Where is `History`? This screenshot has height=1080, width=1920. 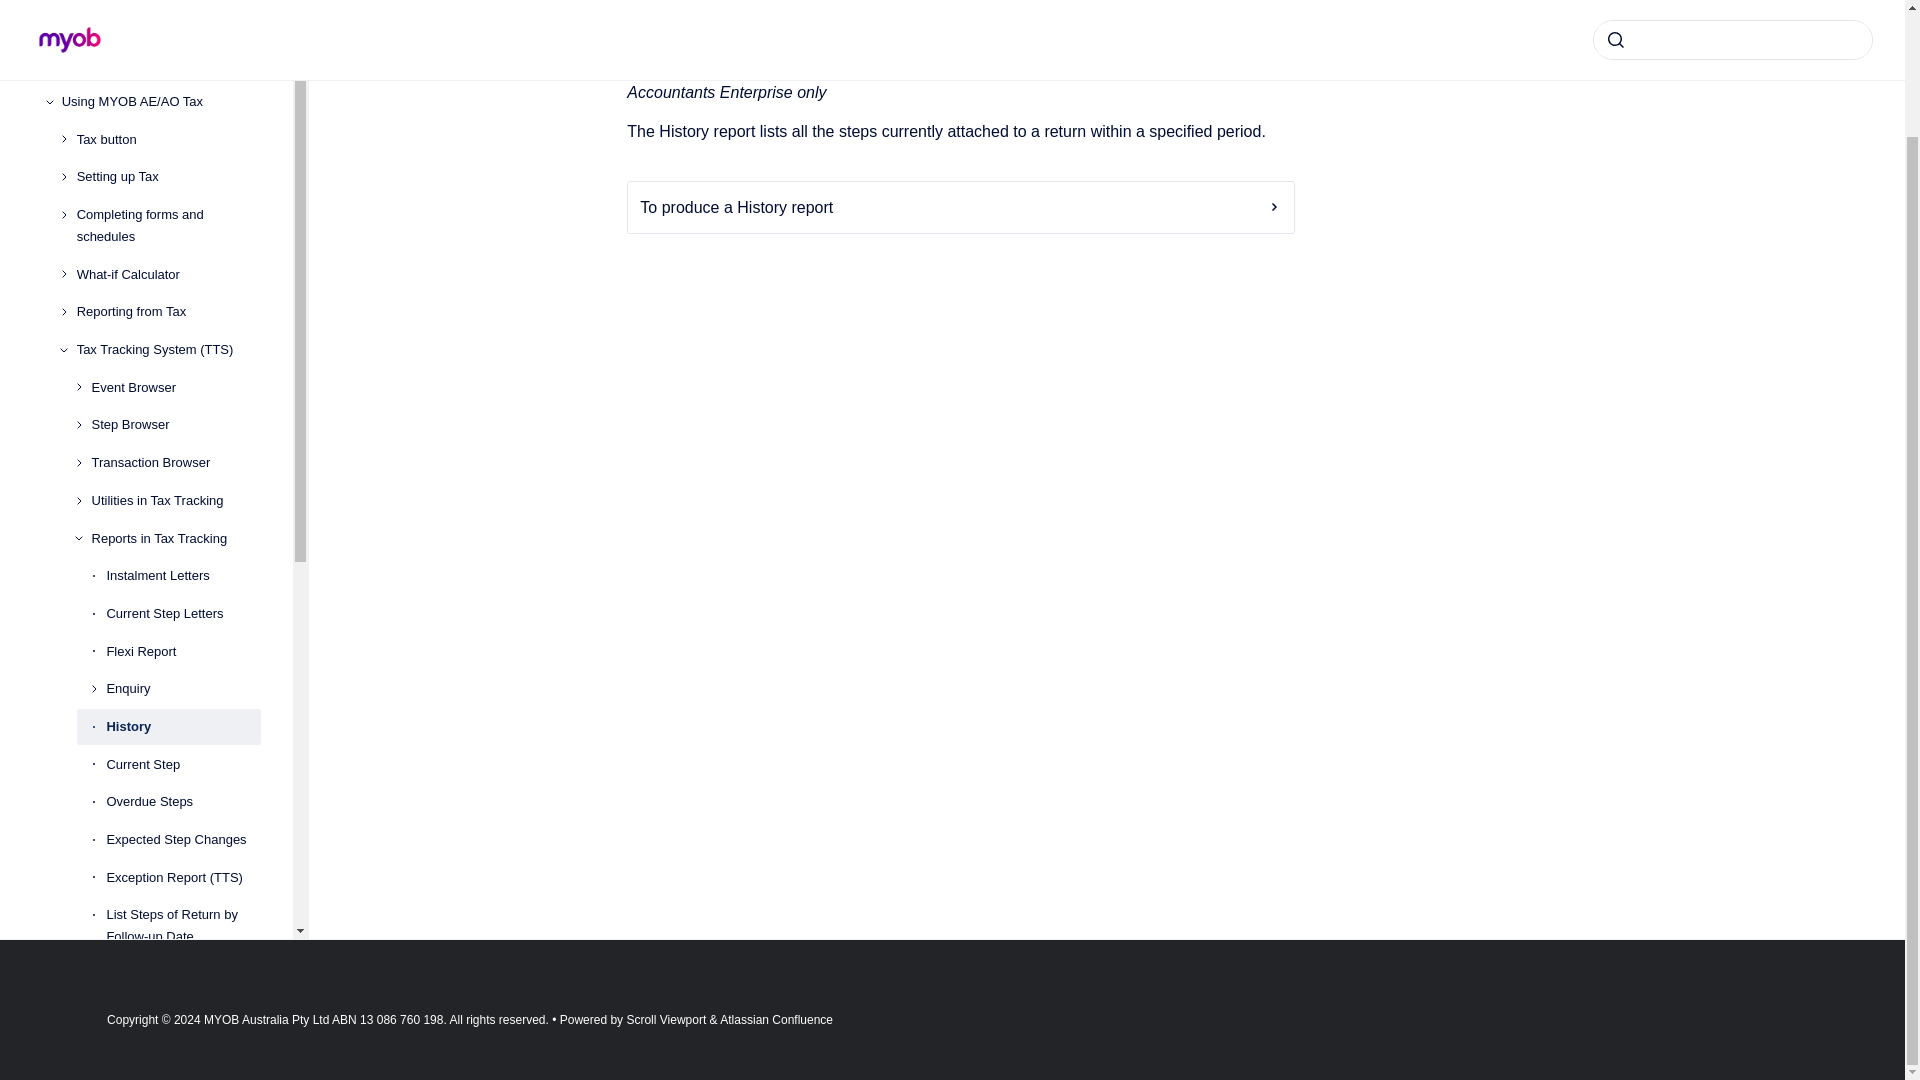 History is located at coordinates (183, 726).